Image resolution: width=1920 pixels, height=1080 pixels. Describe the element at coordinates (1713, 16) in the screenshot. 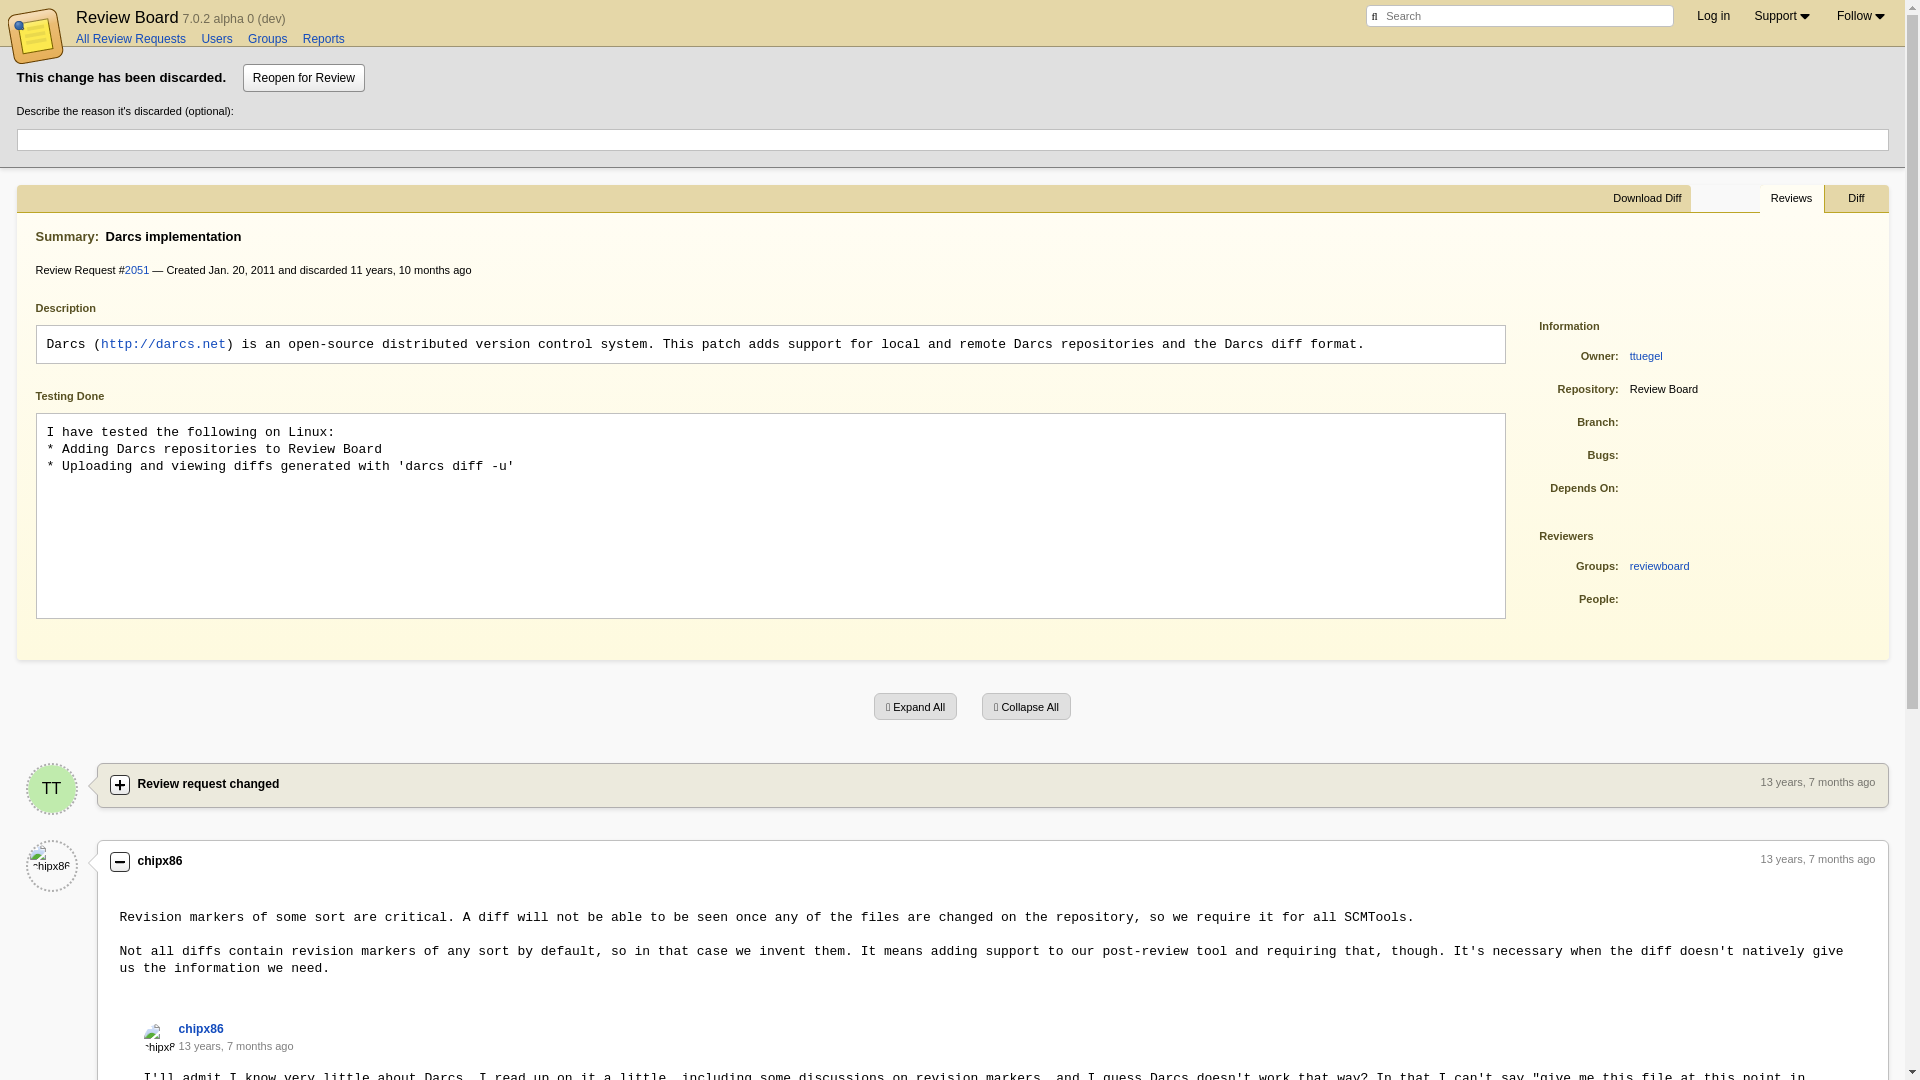

I see `Log in` at that location.